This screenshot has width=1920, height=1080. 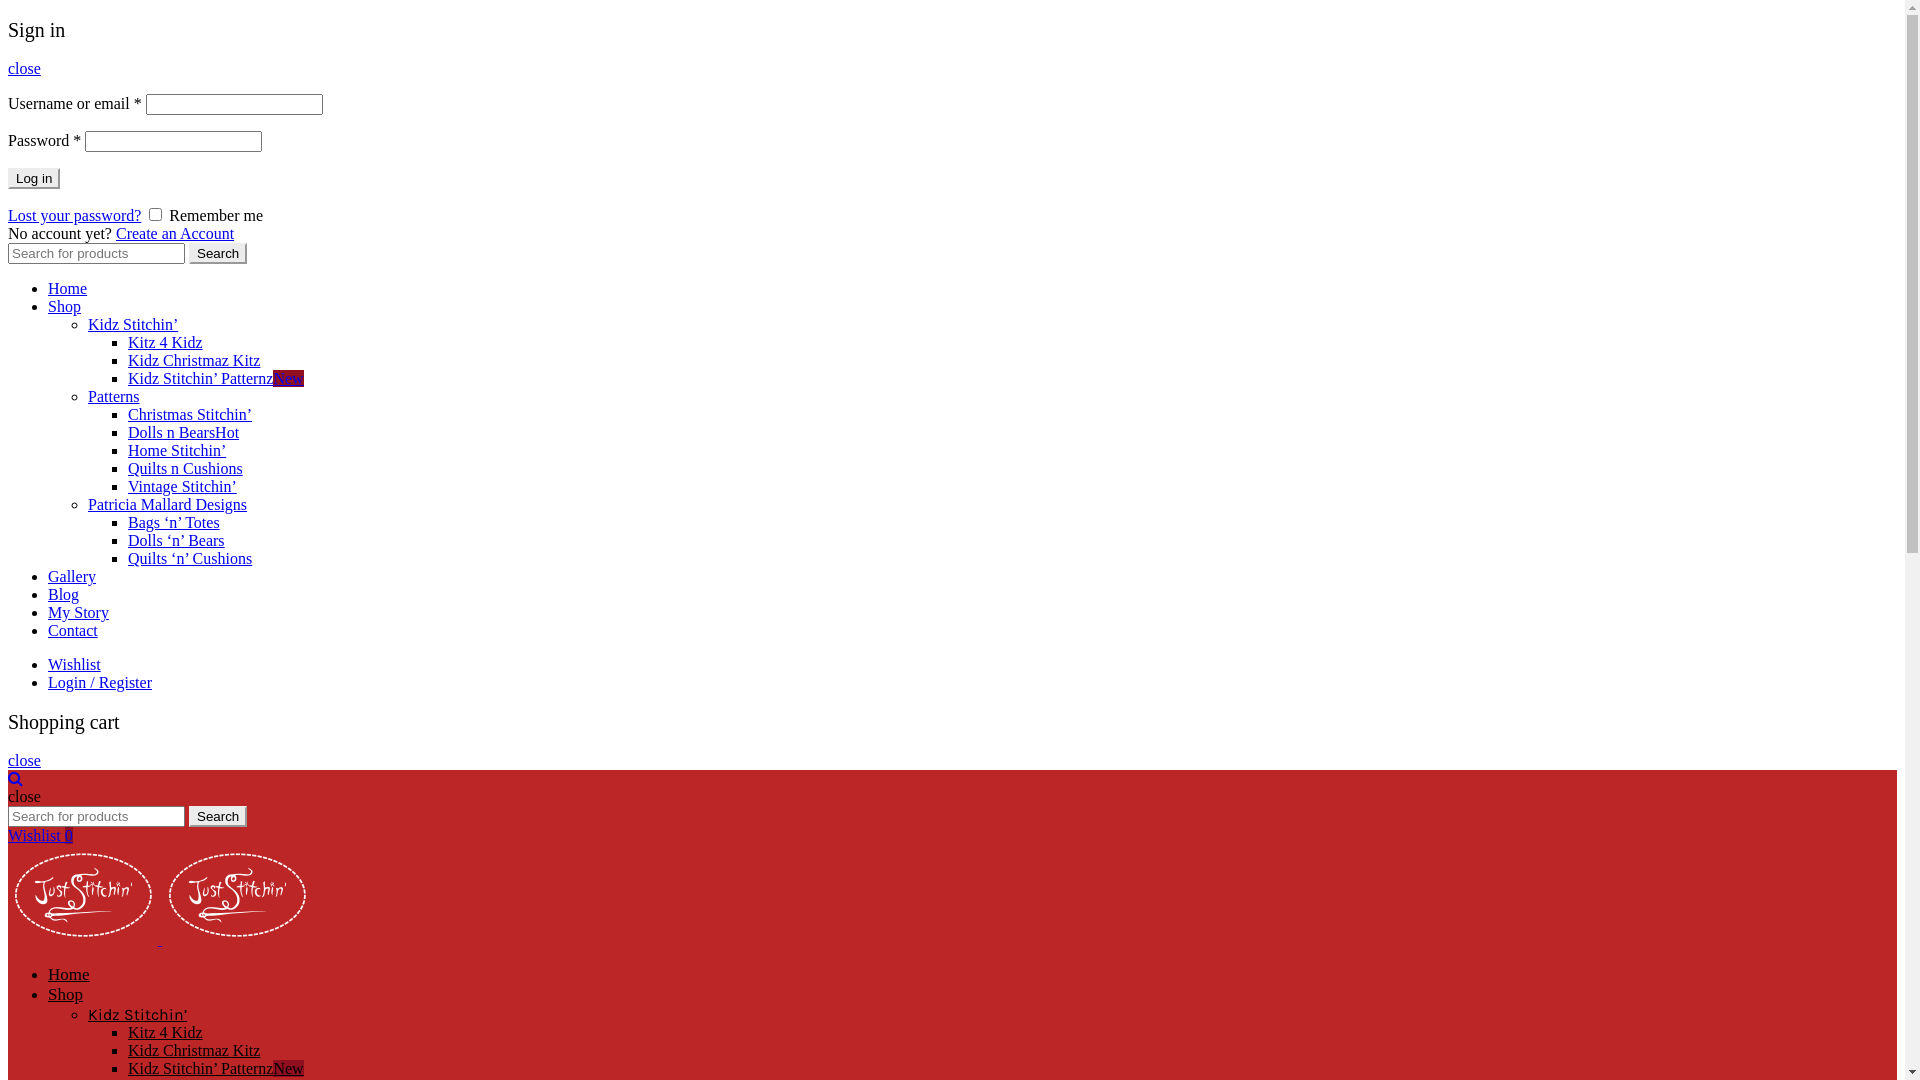 I want to click on Shop, so click(x=66, y=994).